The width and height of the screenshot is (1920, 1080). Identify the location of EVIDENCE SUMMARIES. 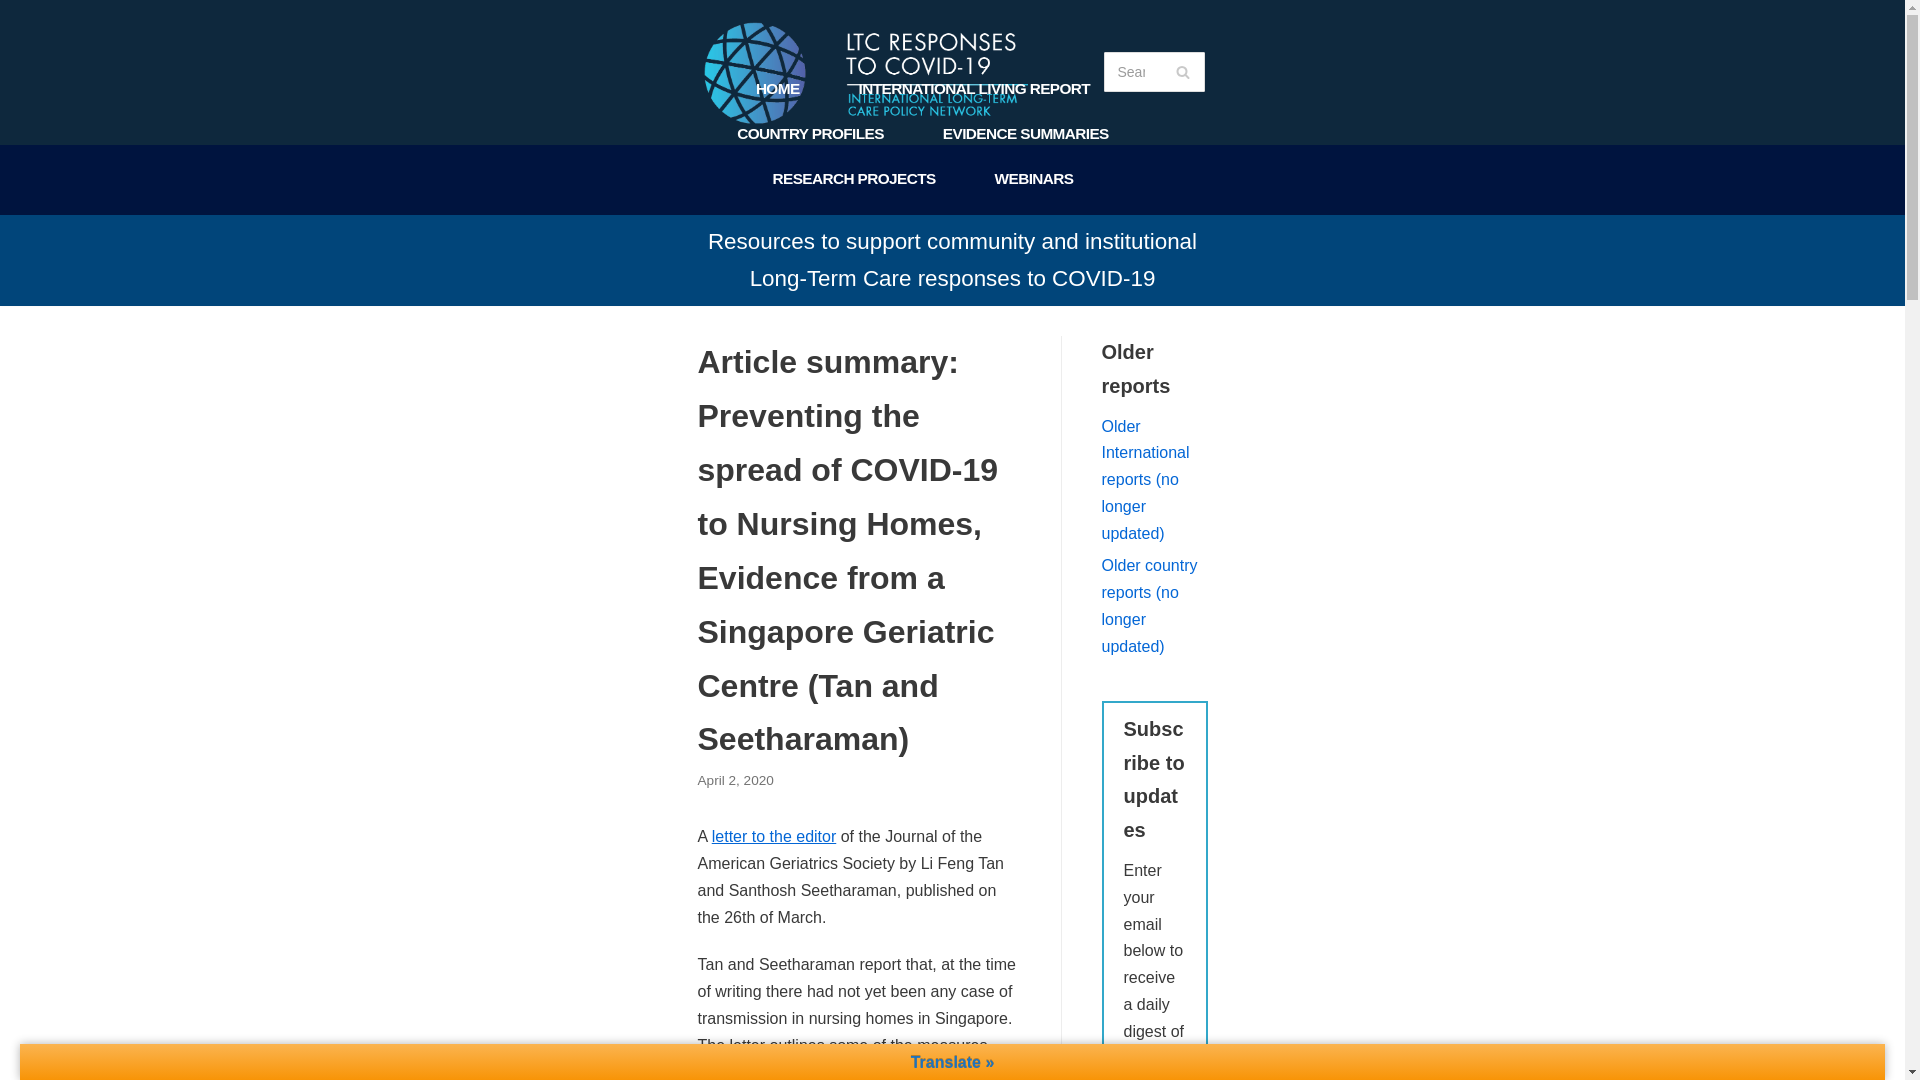
(1026, 134).